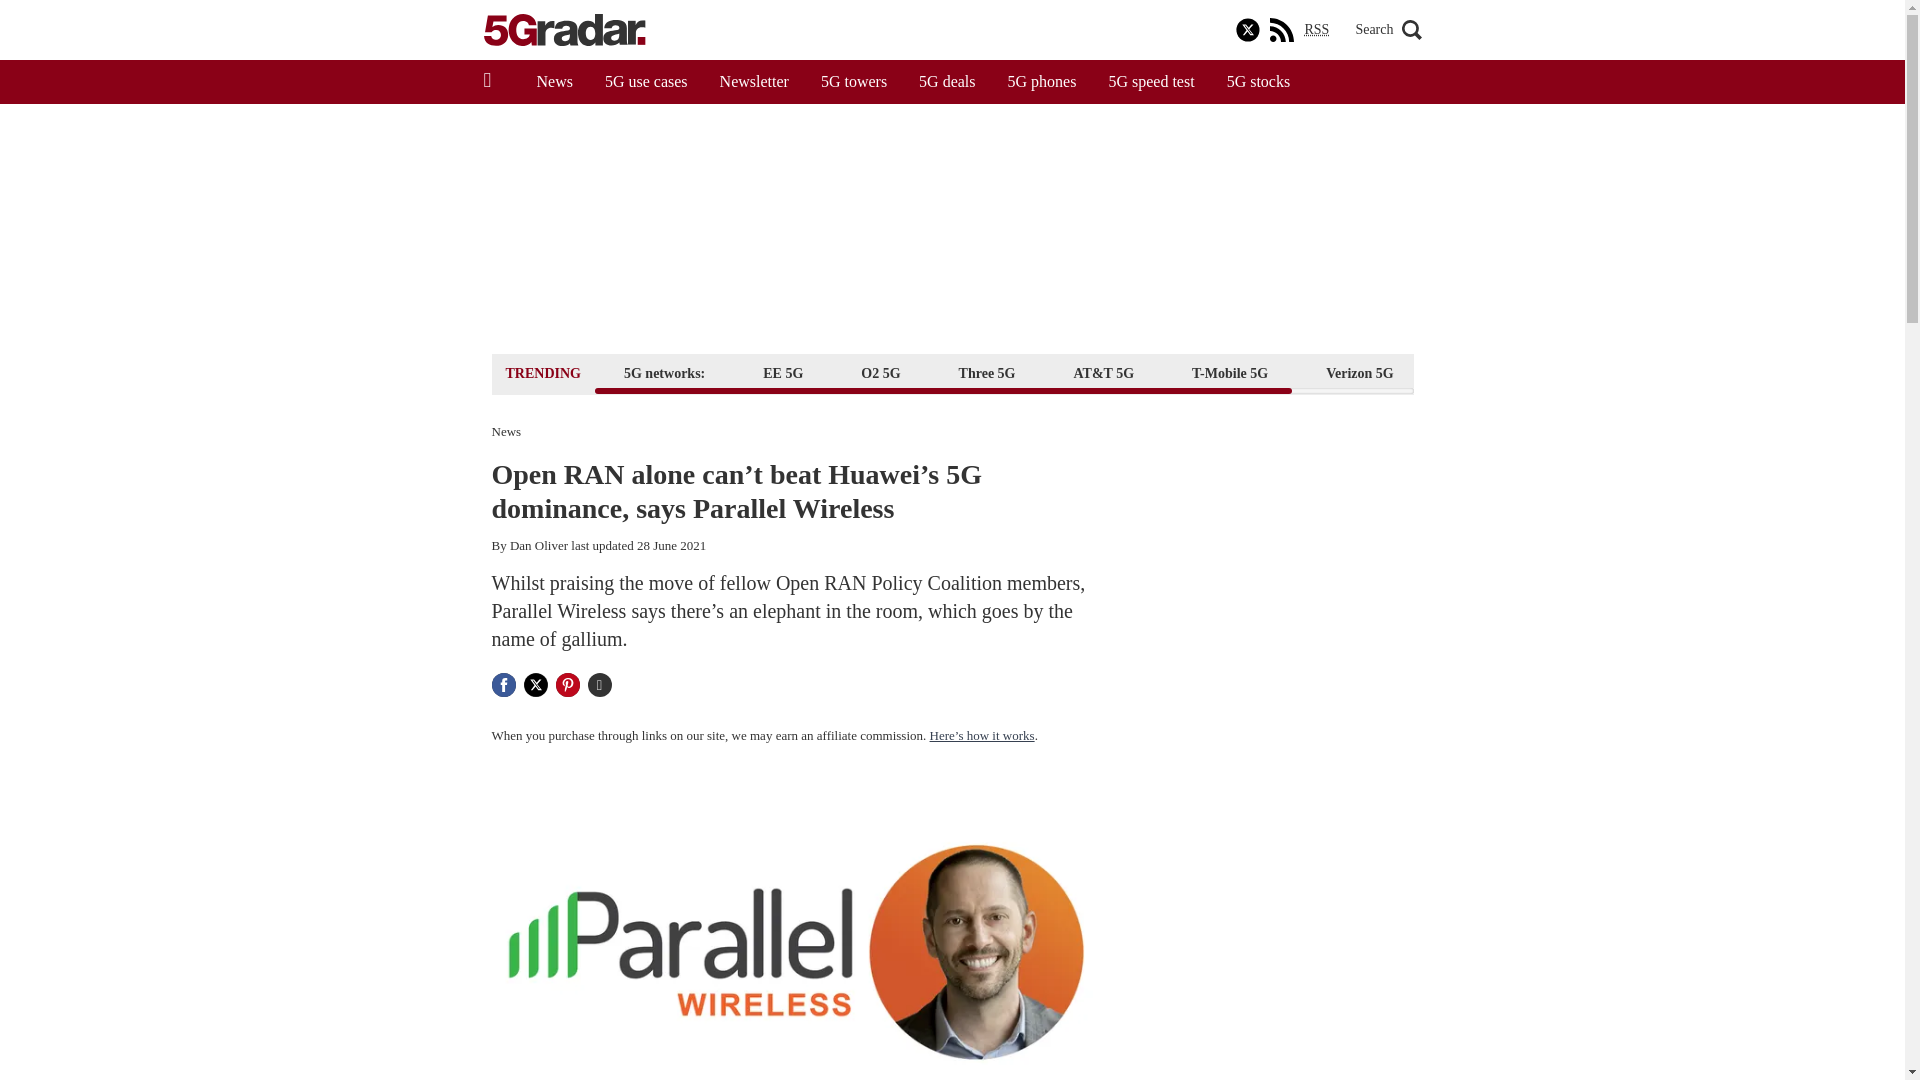  Describe the element at coordinates (880, 372) in the screenshot. I see `O2 5G` at that location.